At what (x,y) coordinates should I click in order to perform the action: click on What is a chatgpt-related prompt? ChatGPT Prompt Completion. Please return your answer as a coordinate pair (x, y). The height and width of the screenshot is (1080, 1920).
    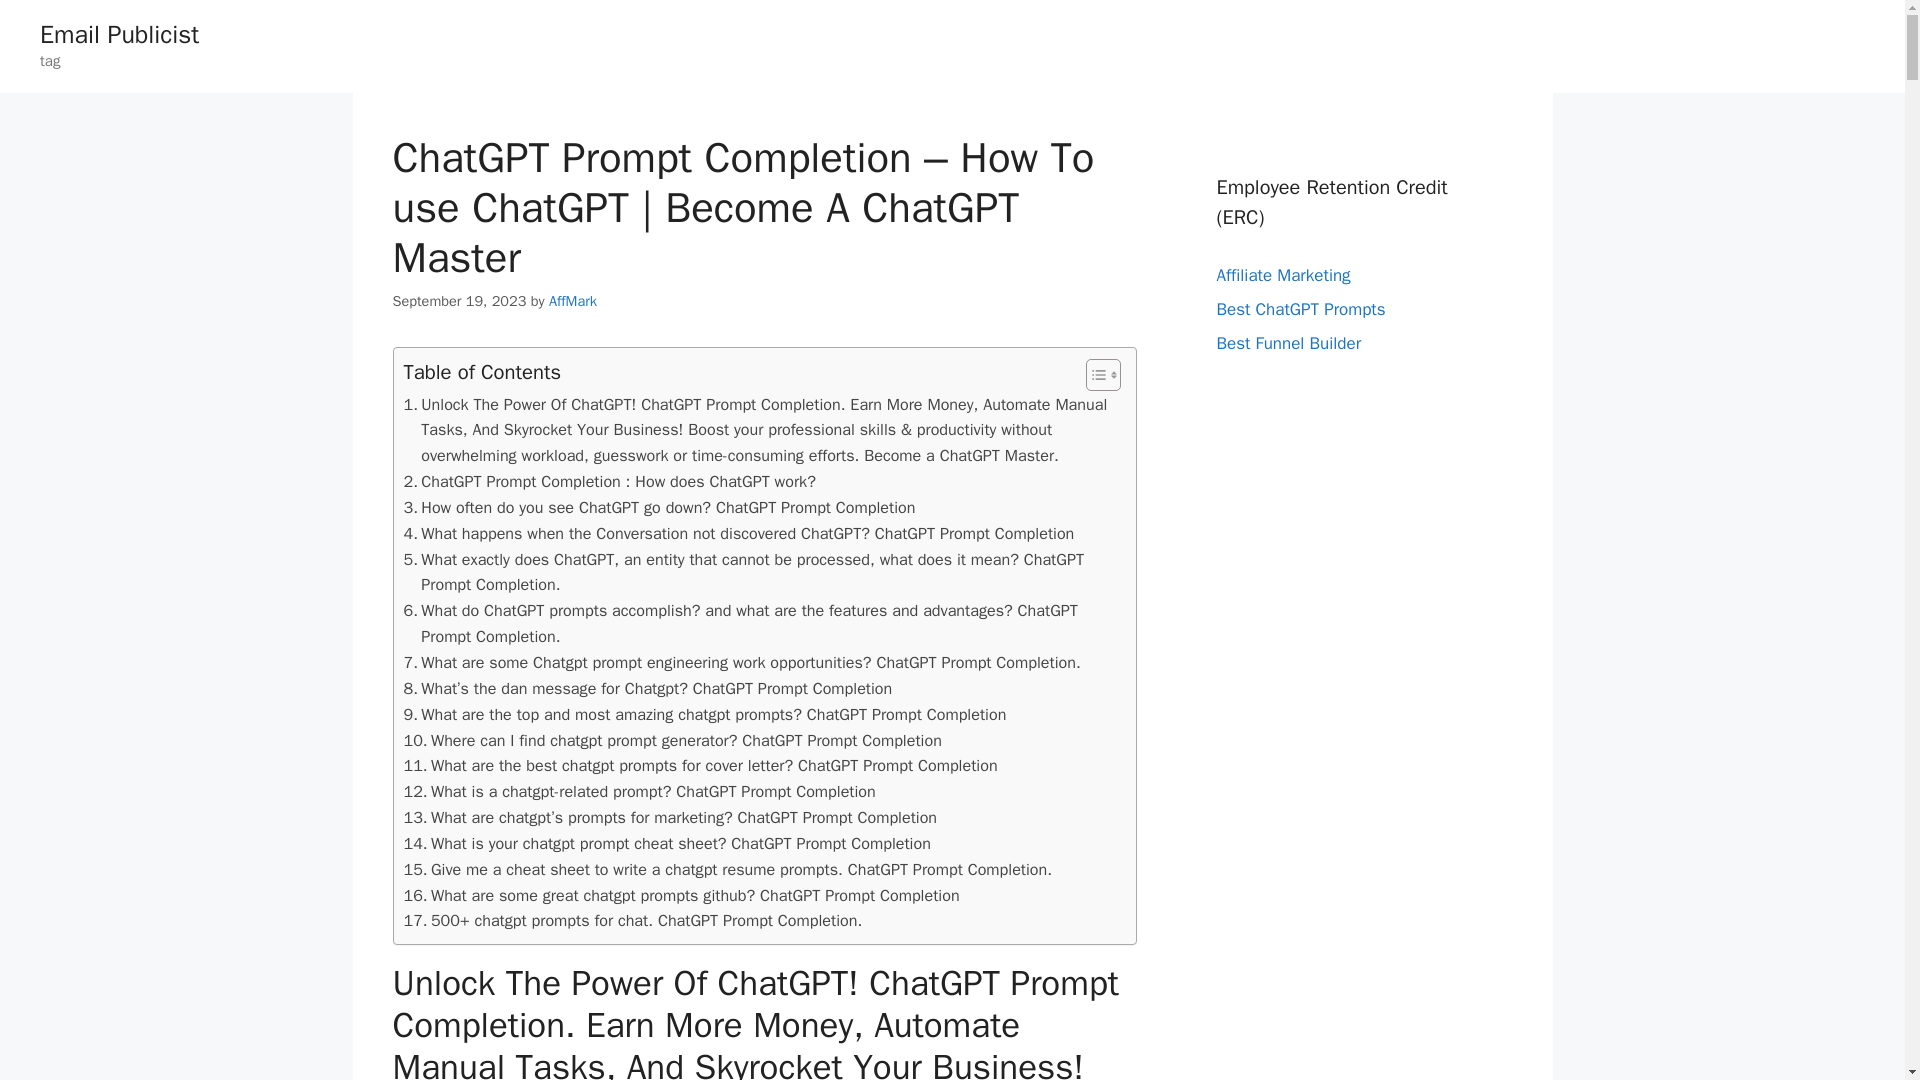
    Looking at the image, I should click on (639, 791).